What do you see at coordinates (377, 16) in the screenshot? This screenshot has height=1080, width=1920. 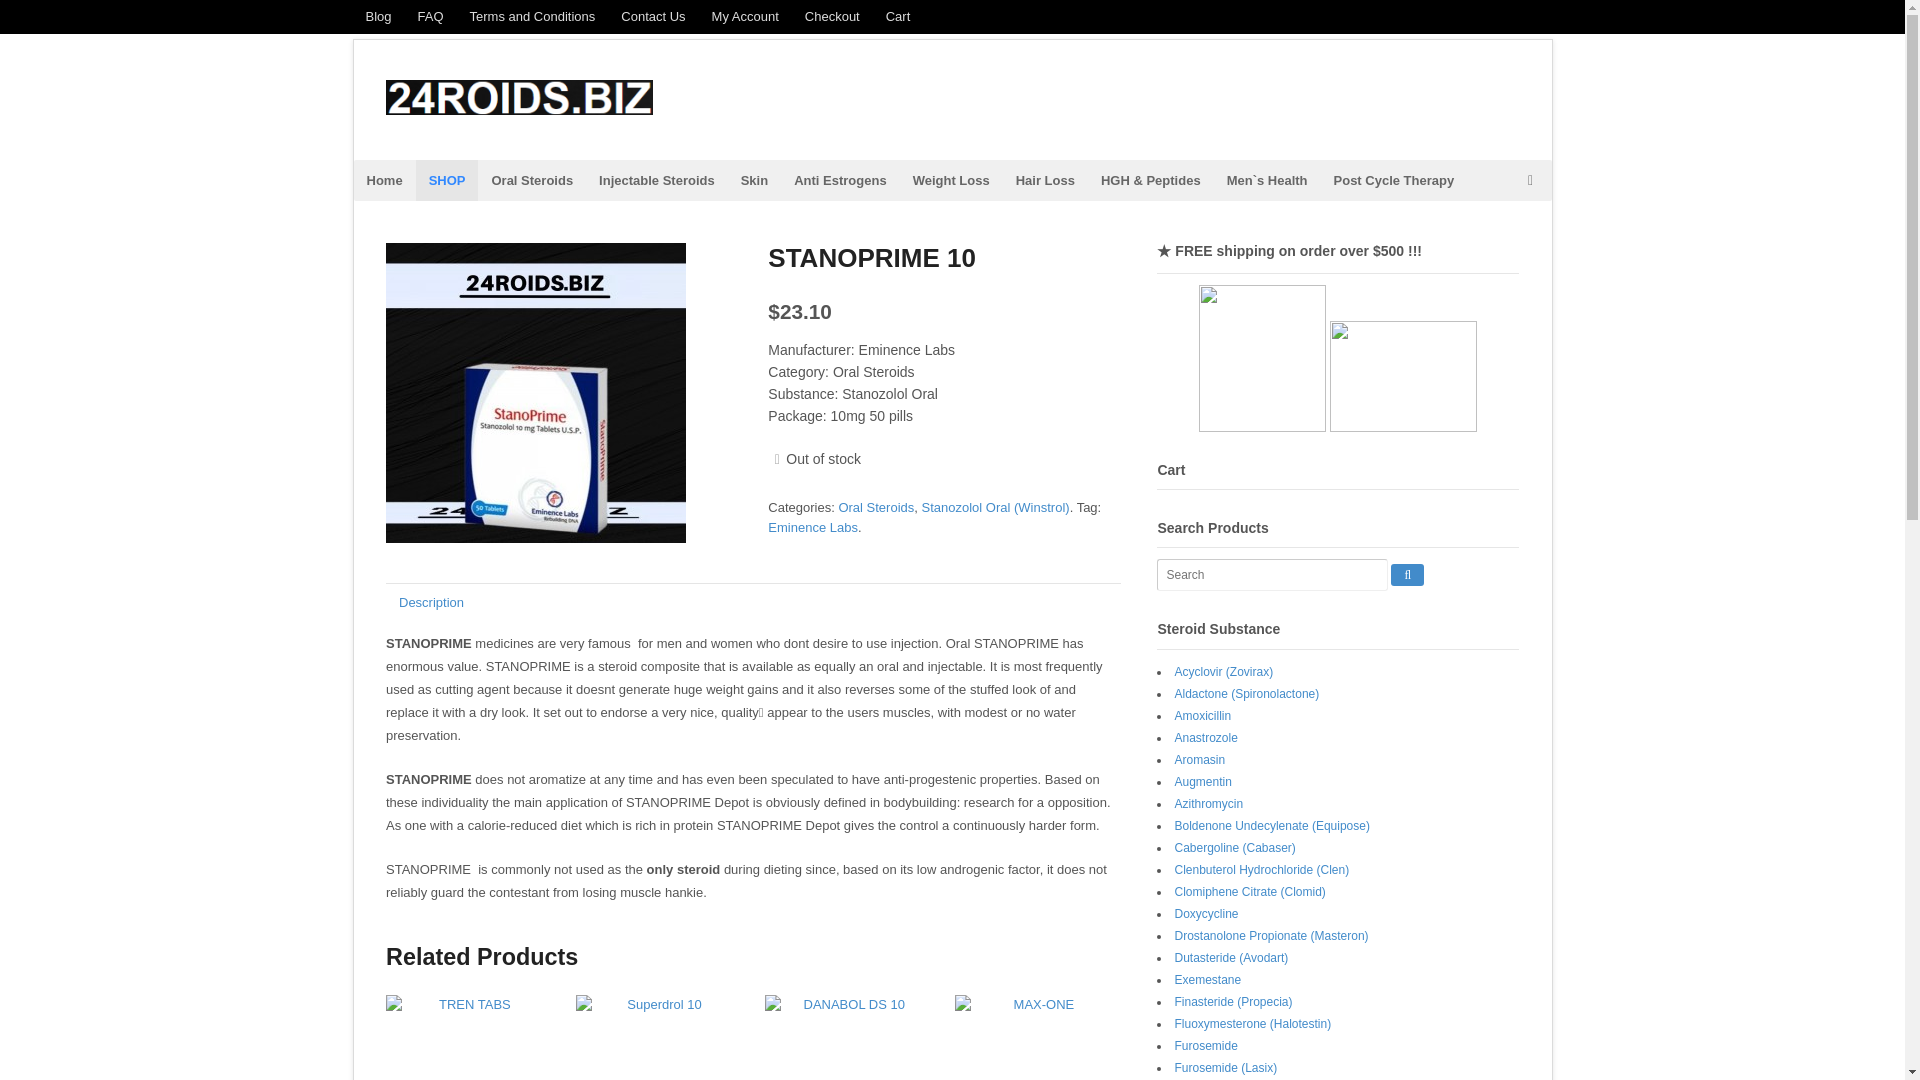 I see `Blog` at bounding box center [377, 16].